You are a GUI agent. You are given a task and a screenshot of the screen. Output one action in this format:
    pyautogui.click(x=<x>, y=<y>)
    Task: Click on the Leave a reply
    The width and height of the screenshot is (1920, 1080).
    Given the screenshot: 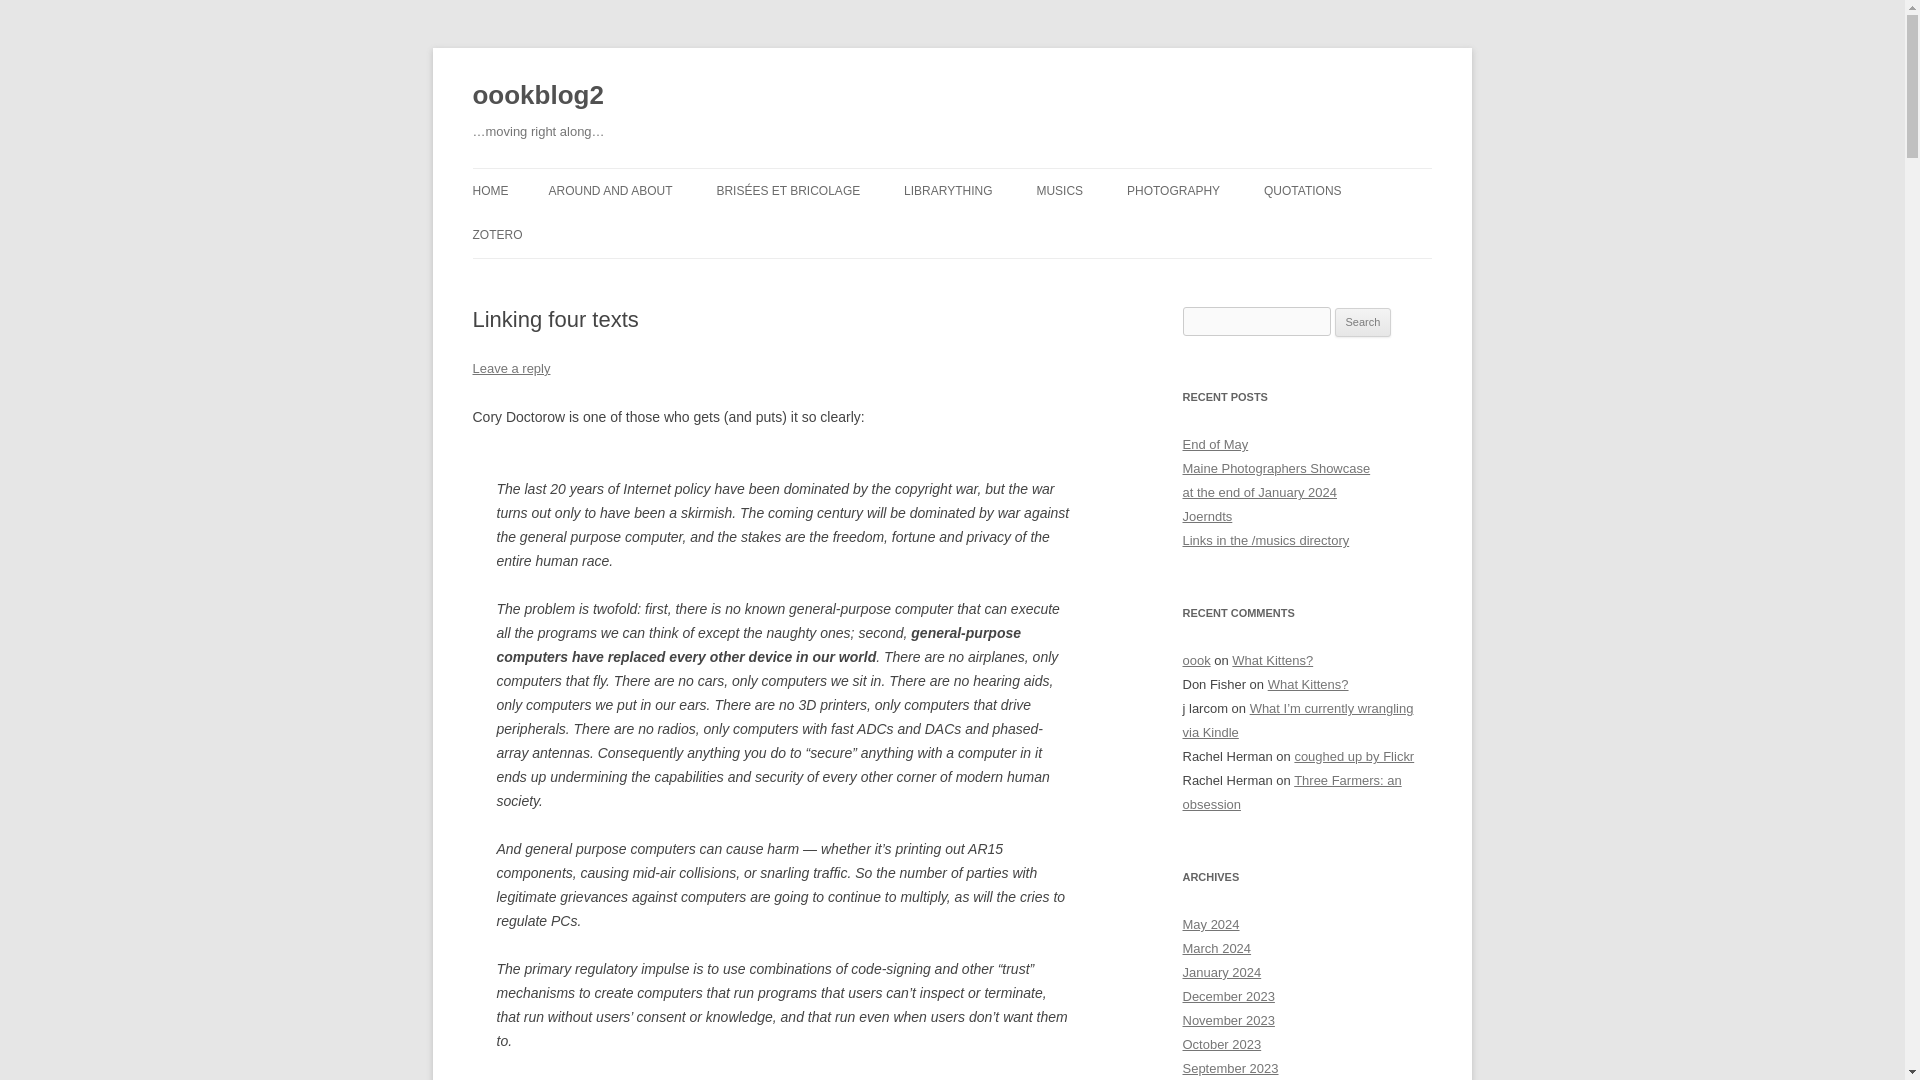 What is the action you would take?
    pyautogui.click(x=510, y=368)
    